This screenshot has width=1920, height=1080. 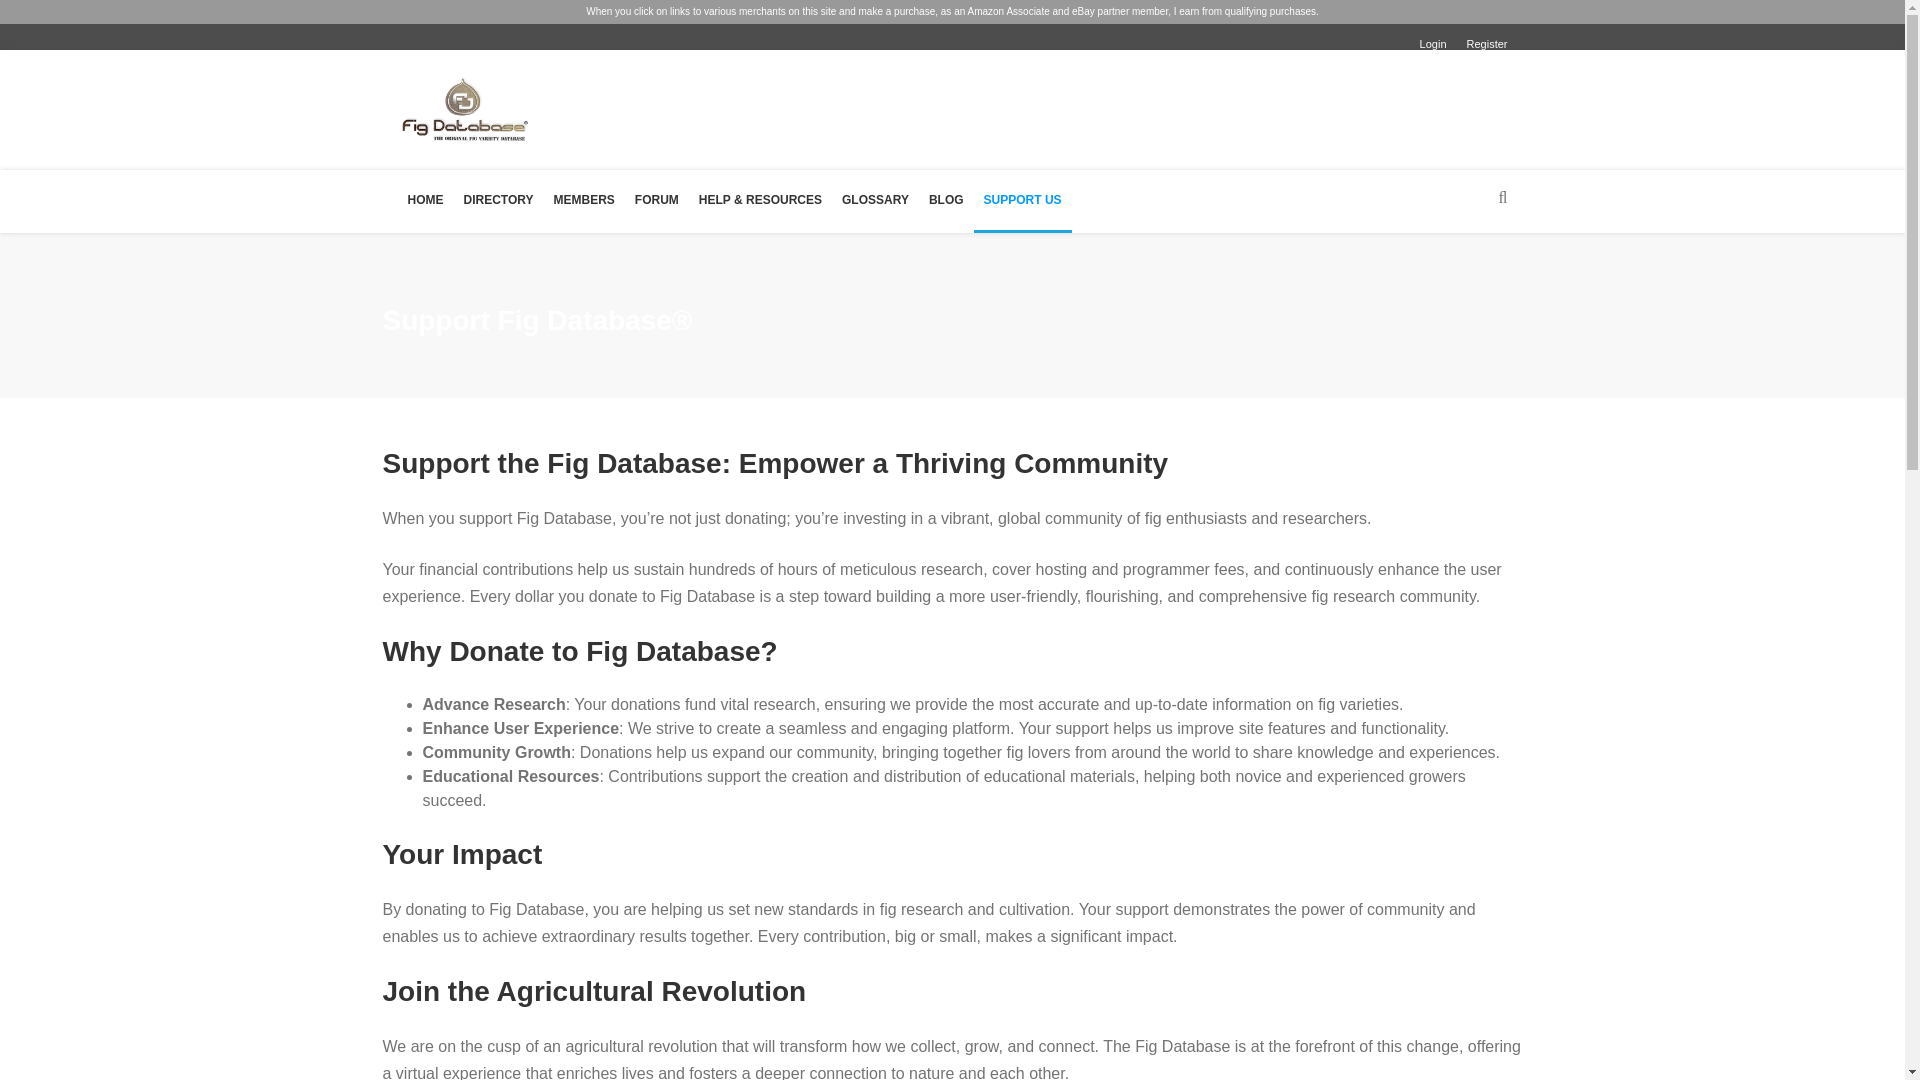 I want to click on Register, so click(x=1486, y=43).